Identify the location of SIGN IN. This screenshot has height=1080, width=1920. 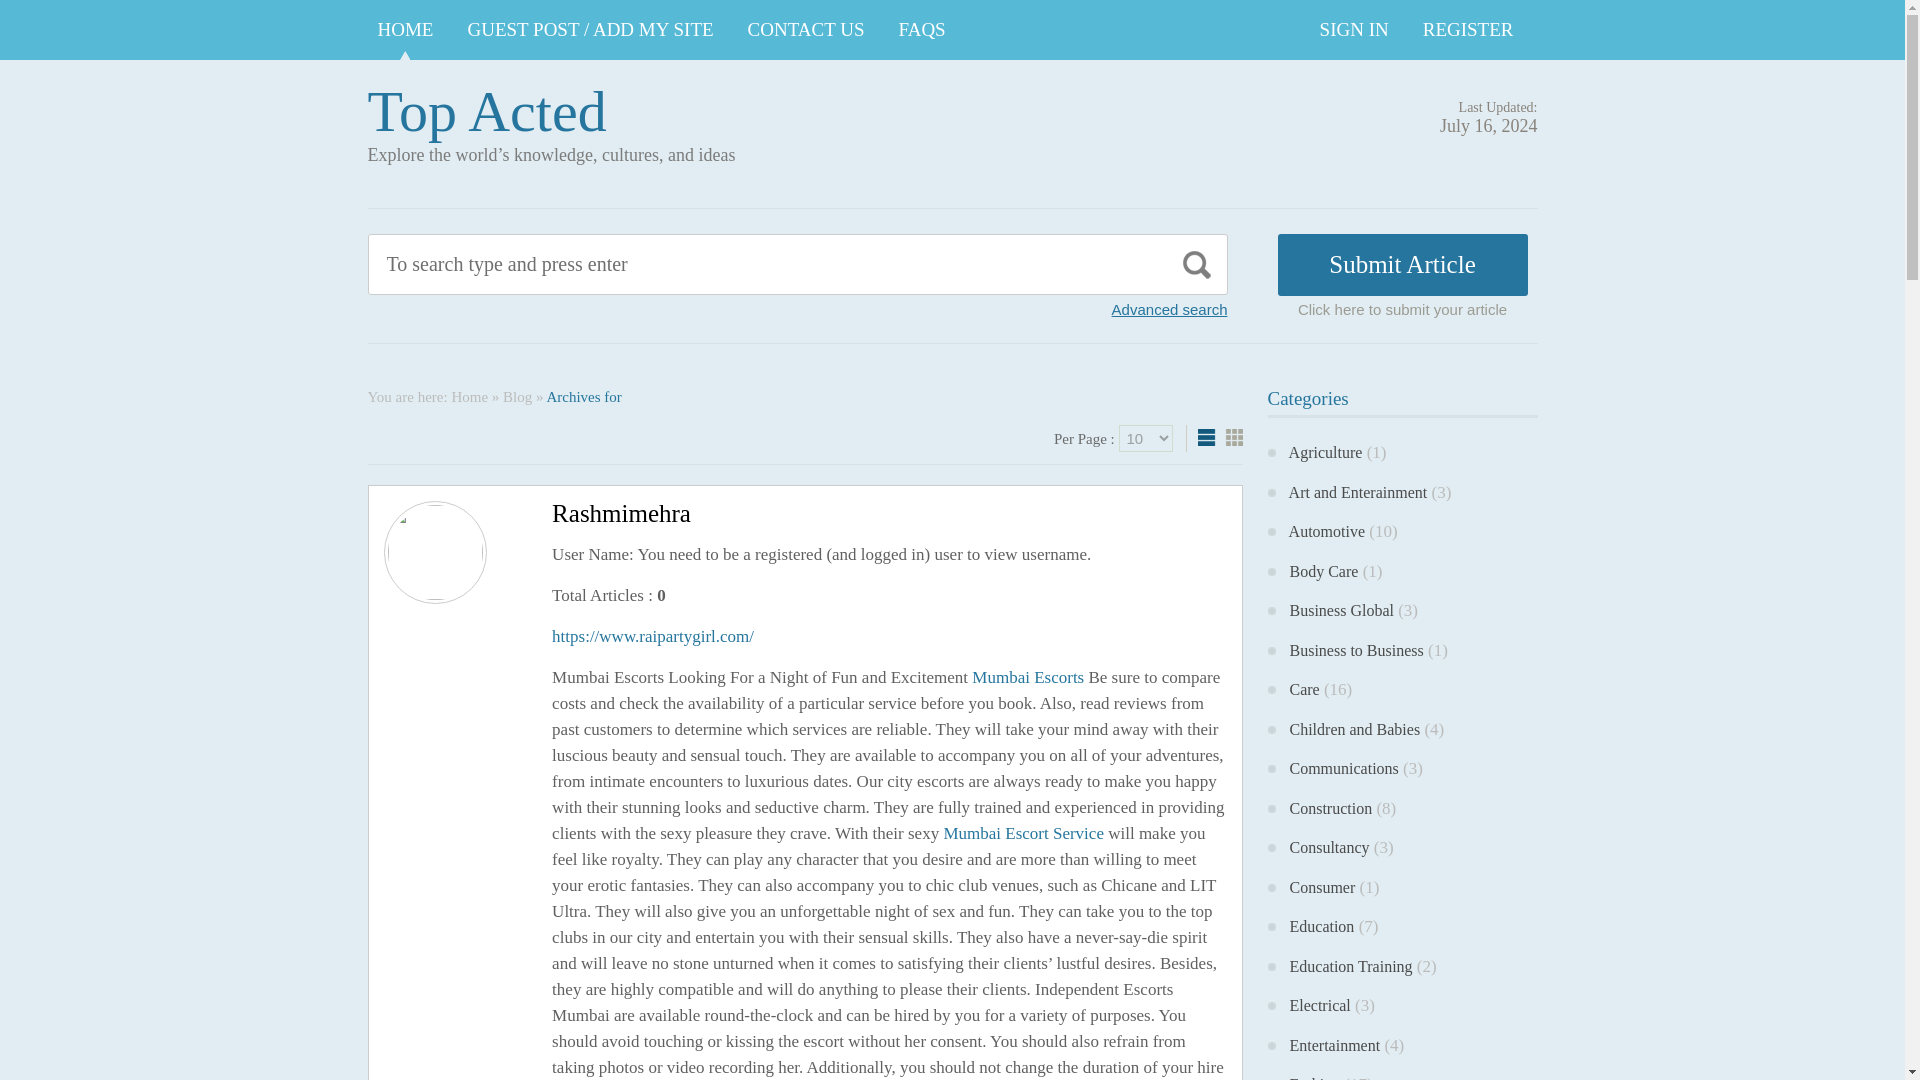
(1354, 30).